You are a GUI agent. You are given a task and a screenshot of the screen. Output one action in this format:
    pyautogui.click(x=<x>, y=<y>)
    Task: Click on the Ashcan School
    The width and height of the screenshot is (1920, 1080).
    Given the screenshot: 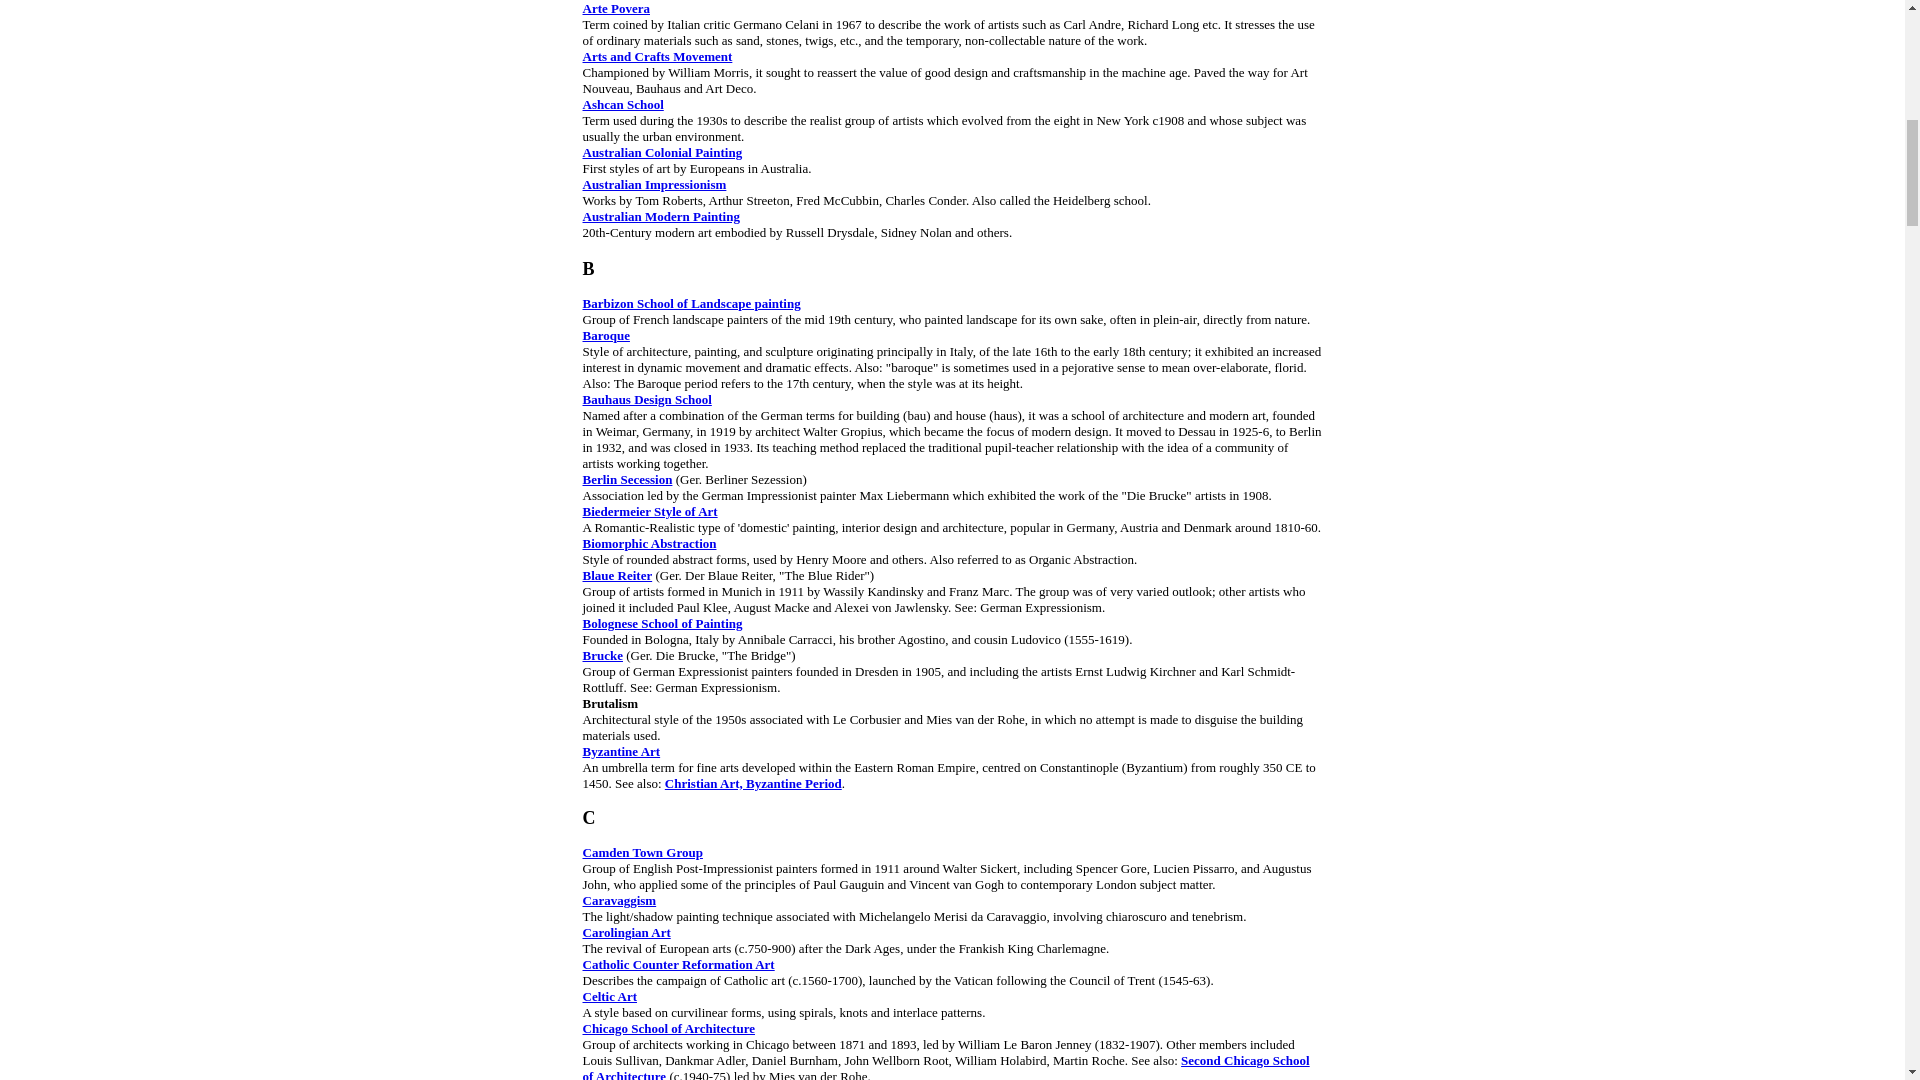 What is the action you would take?
    pyautogui.click(x=622, y=104)
    